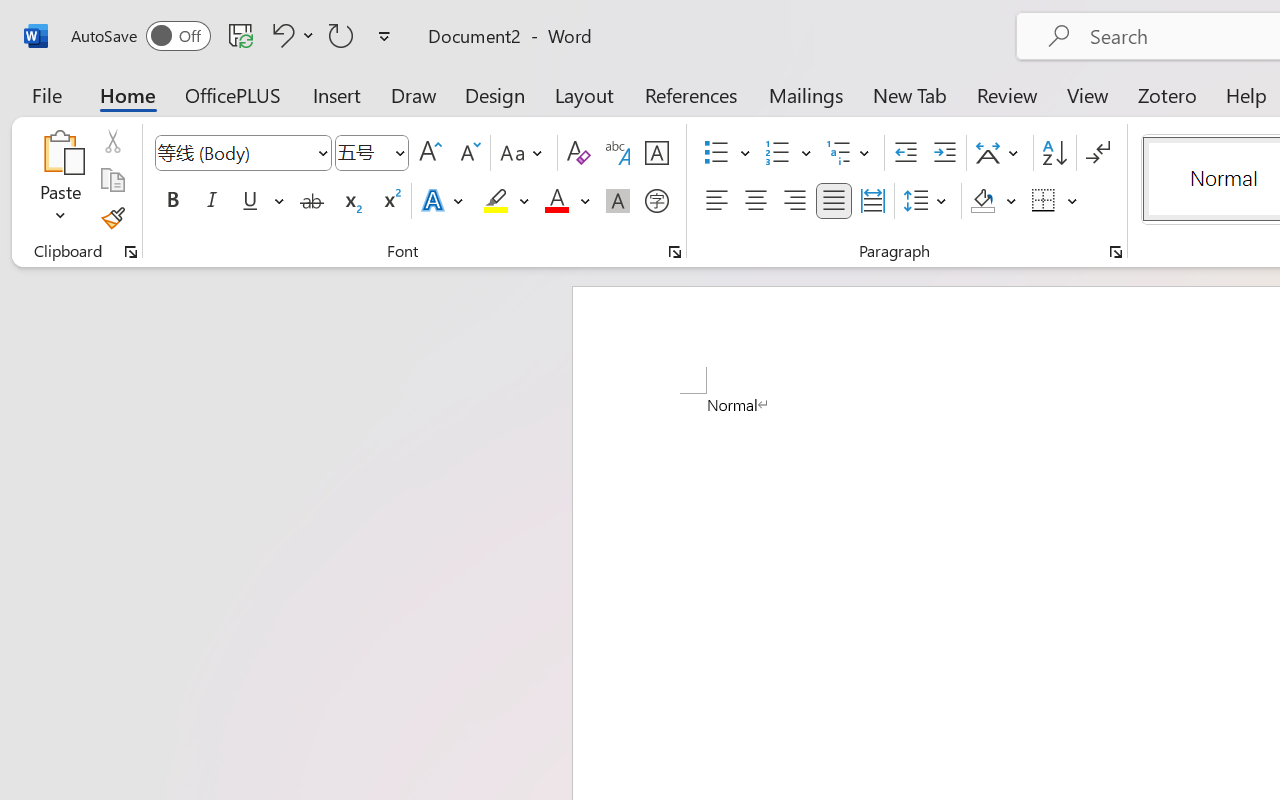 Image resolution: width=1280 pixels, height=800 pixels. I want to click on Office Clipboard..., so click(131, 252).